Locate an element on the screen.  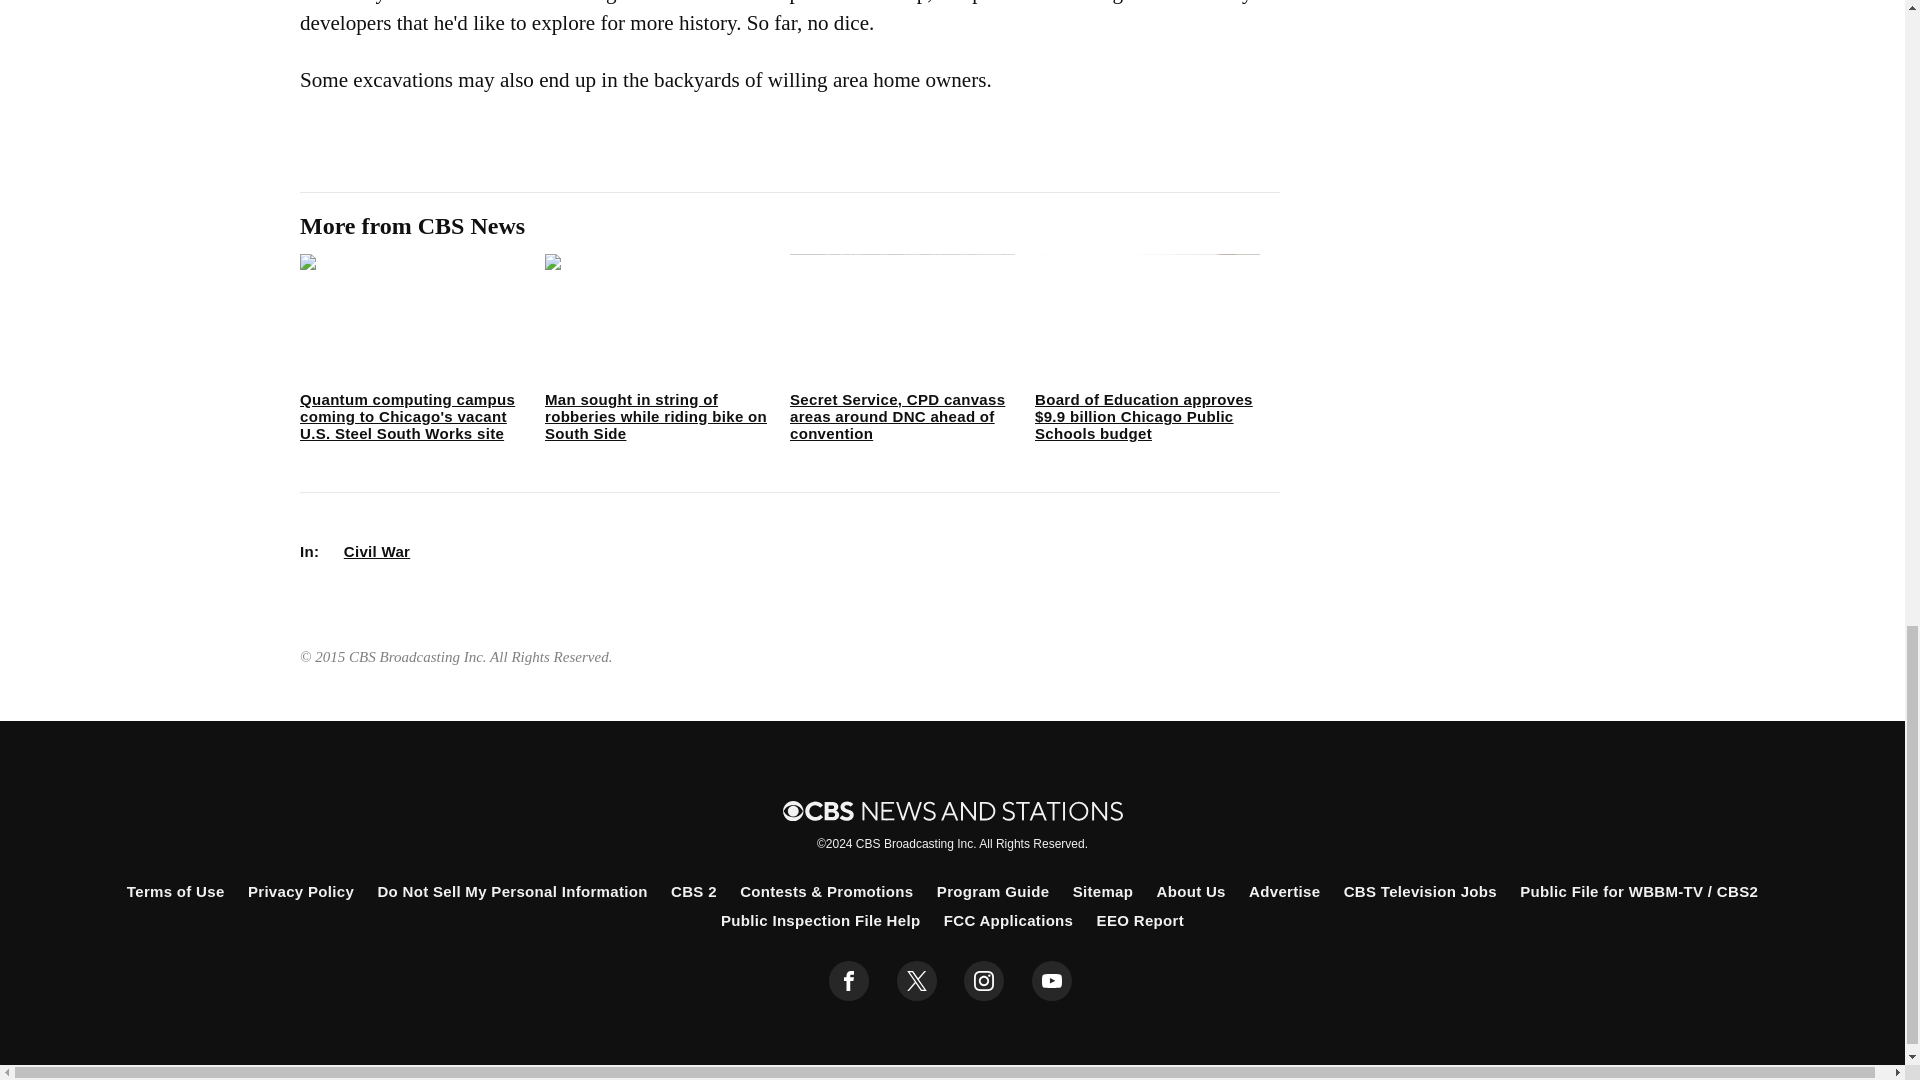
instagram is located at coordinates (984, 981).